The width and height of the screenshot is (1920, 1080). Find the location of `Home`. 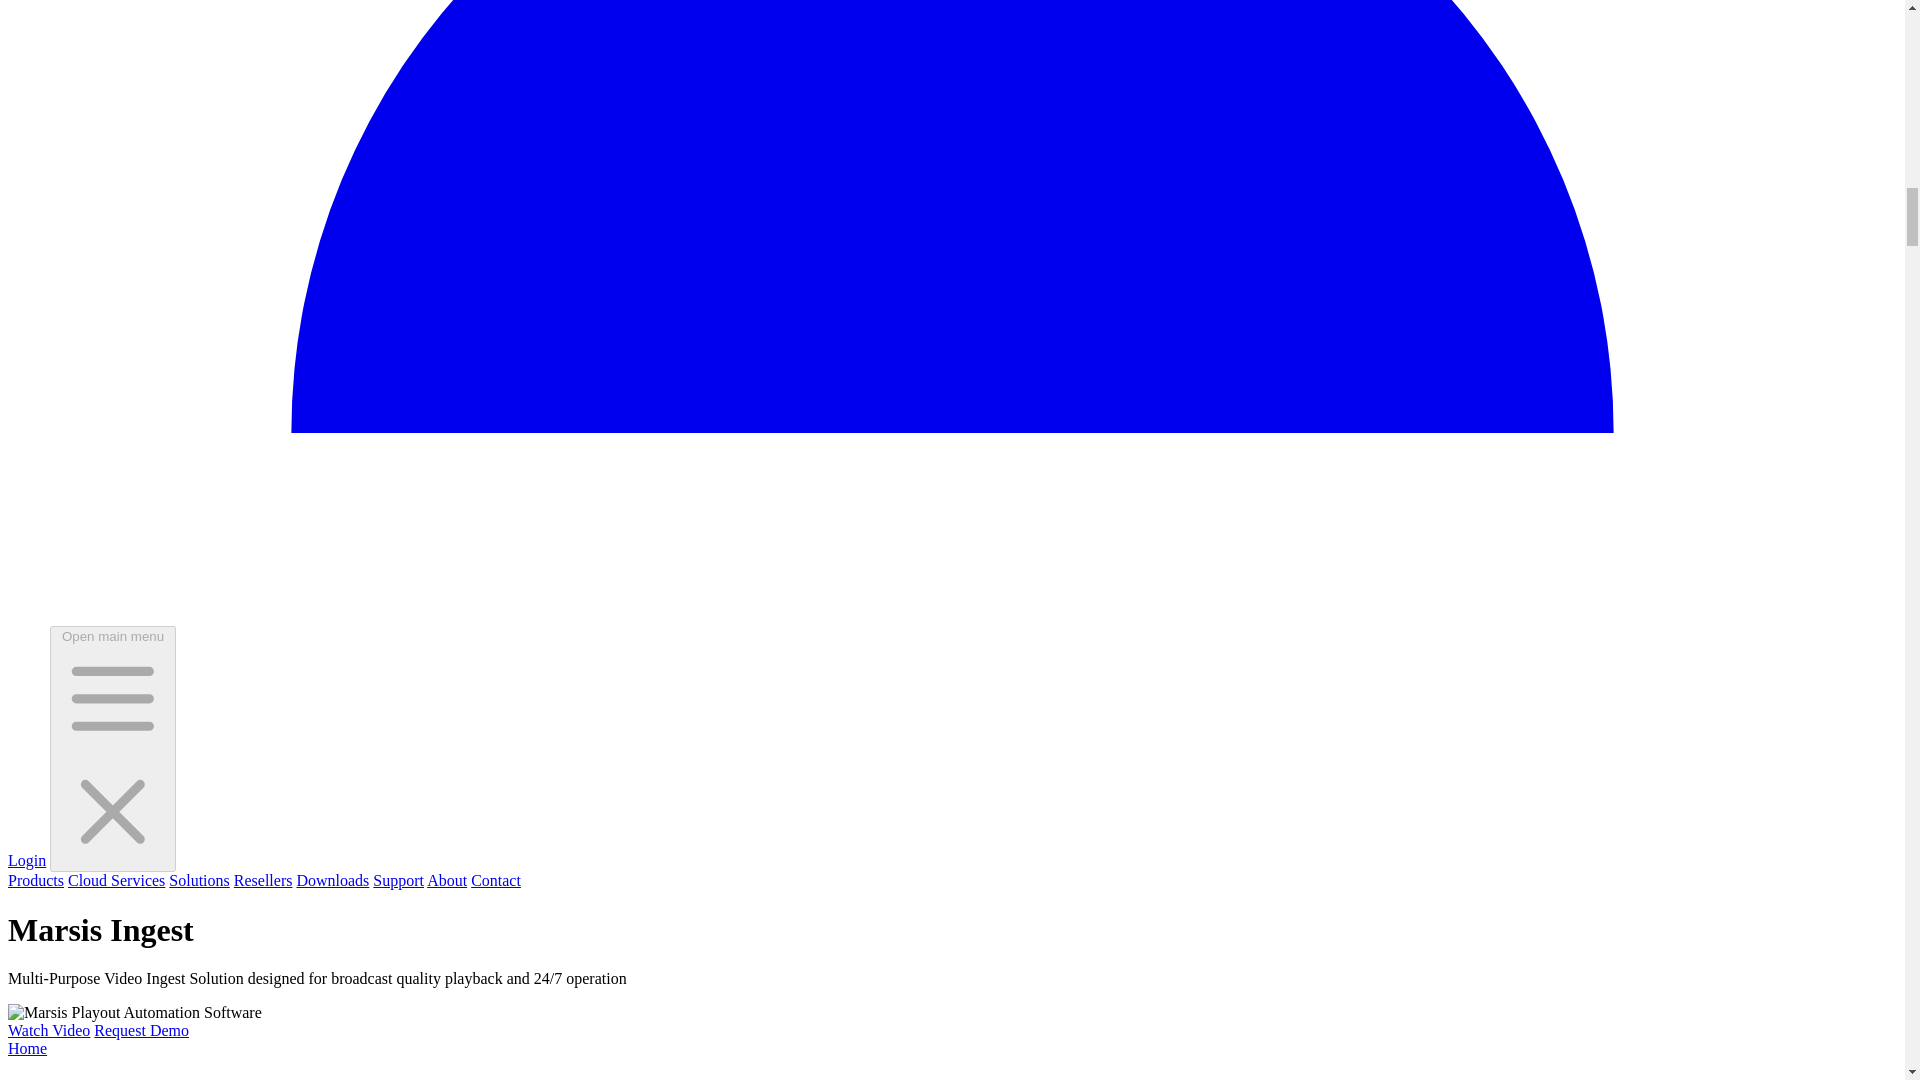

Home is located at coordinates (26, 1048).